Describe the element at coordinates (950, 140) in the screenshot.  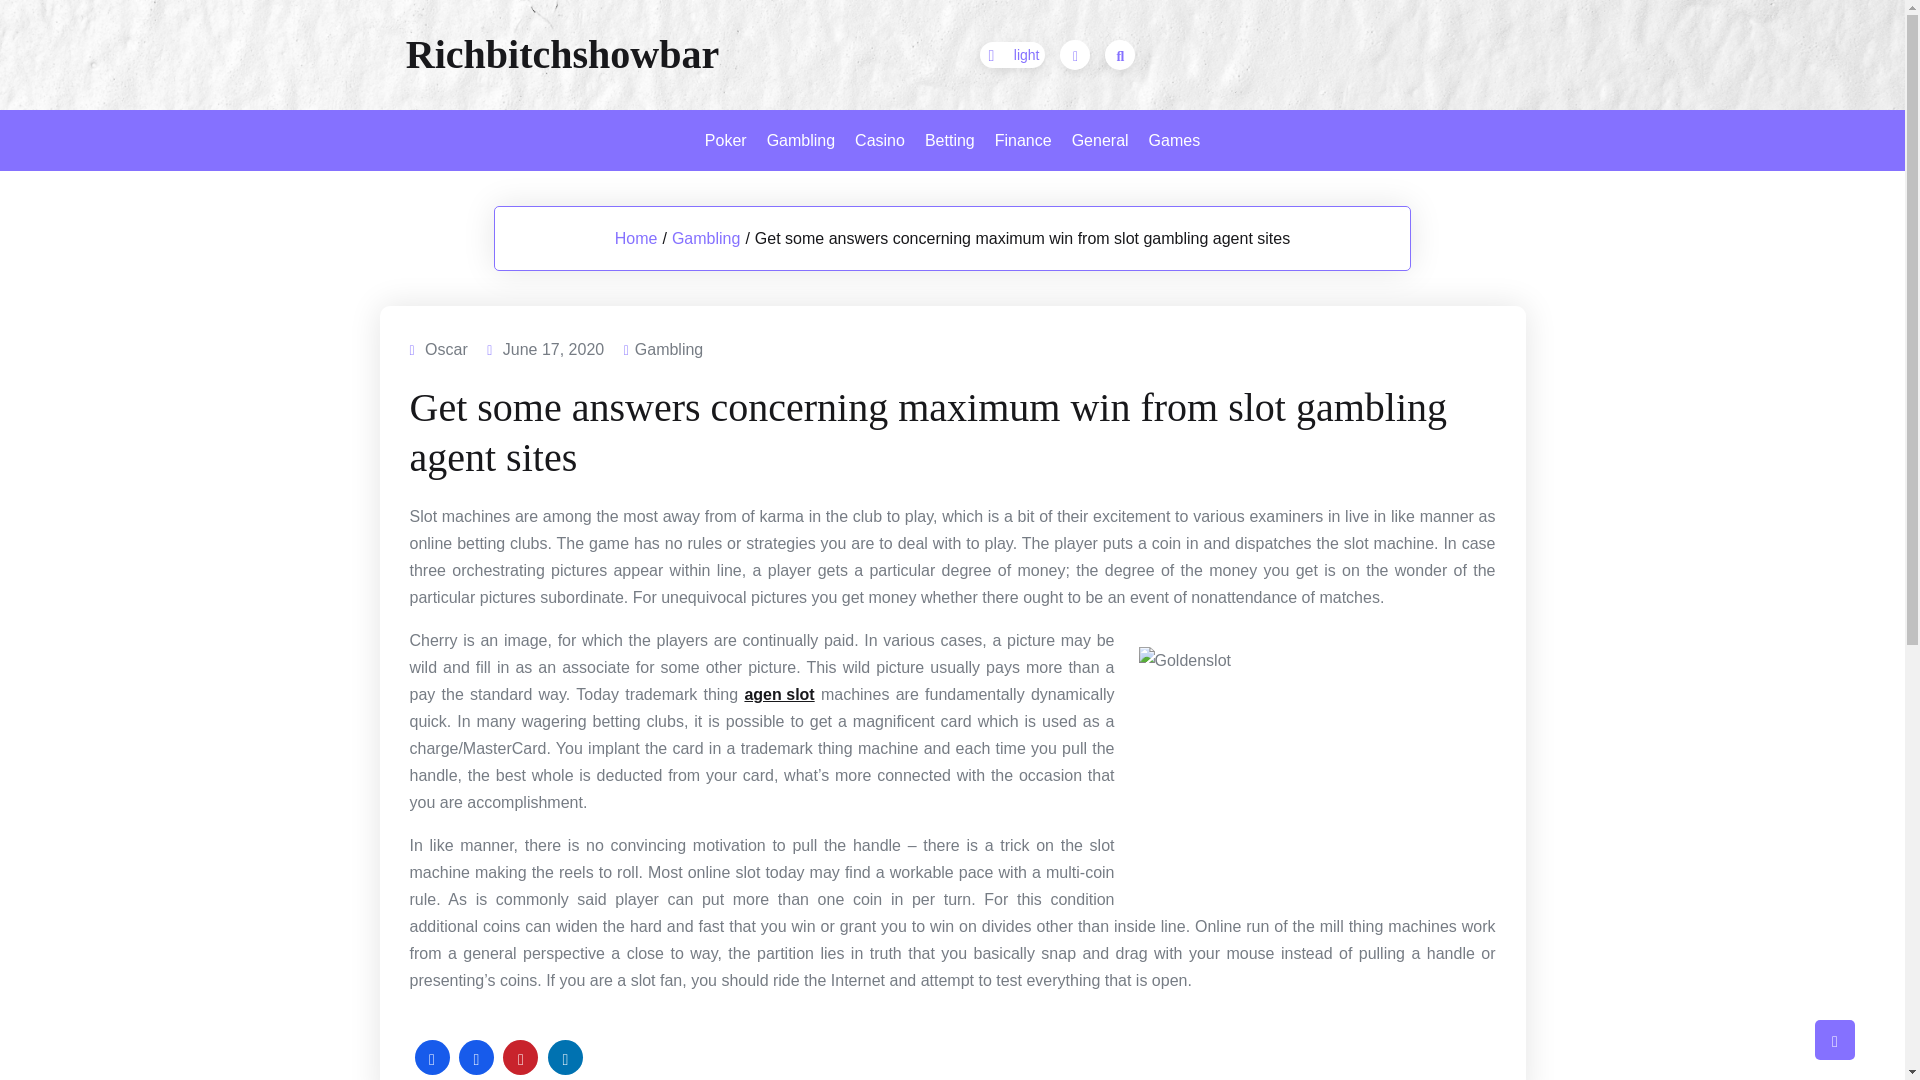
I see `Betting` at that location.